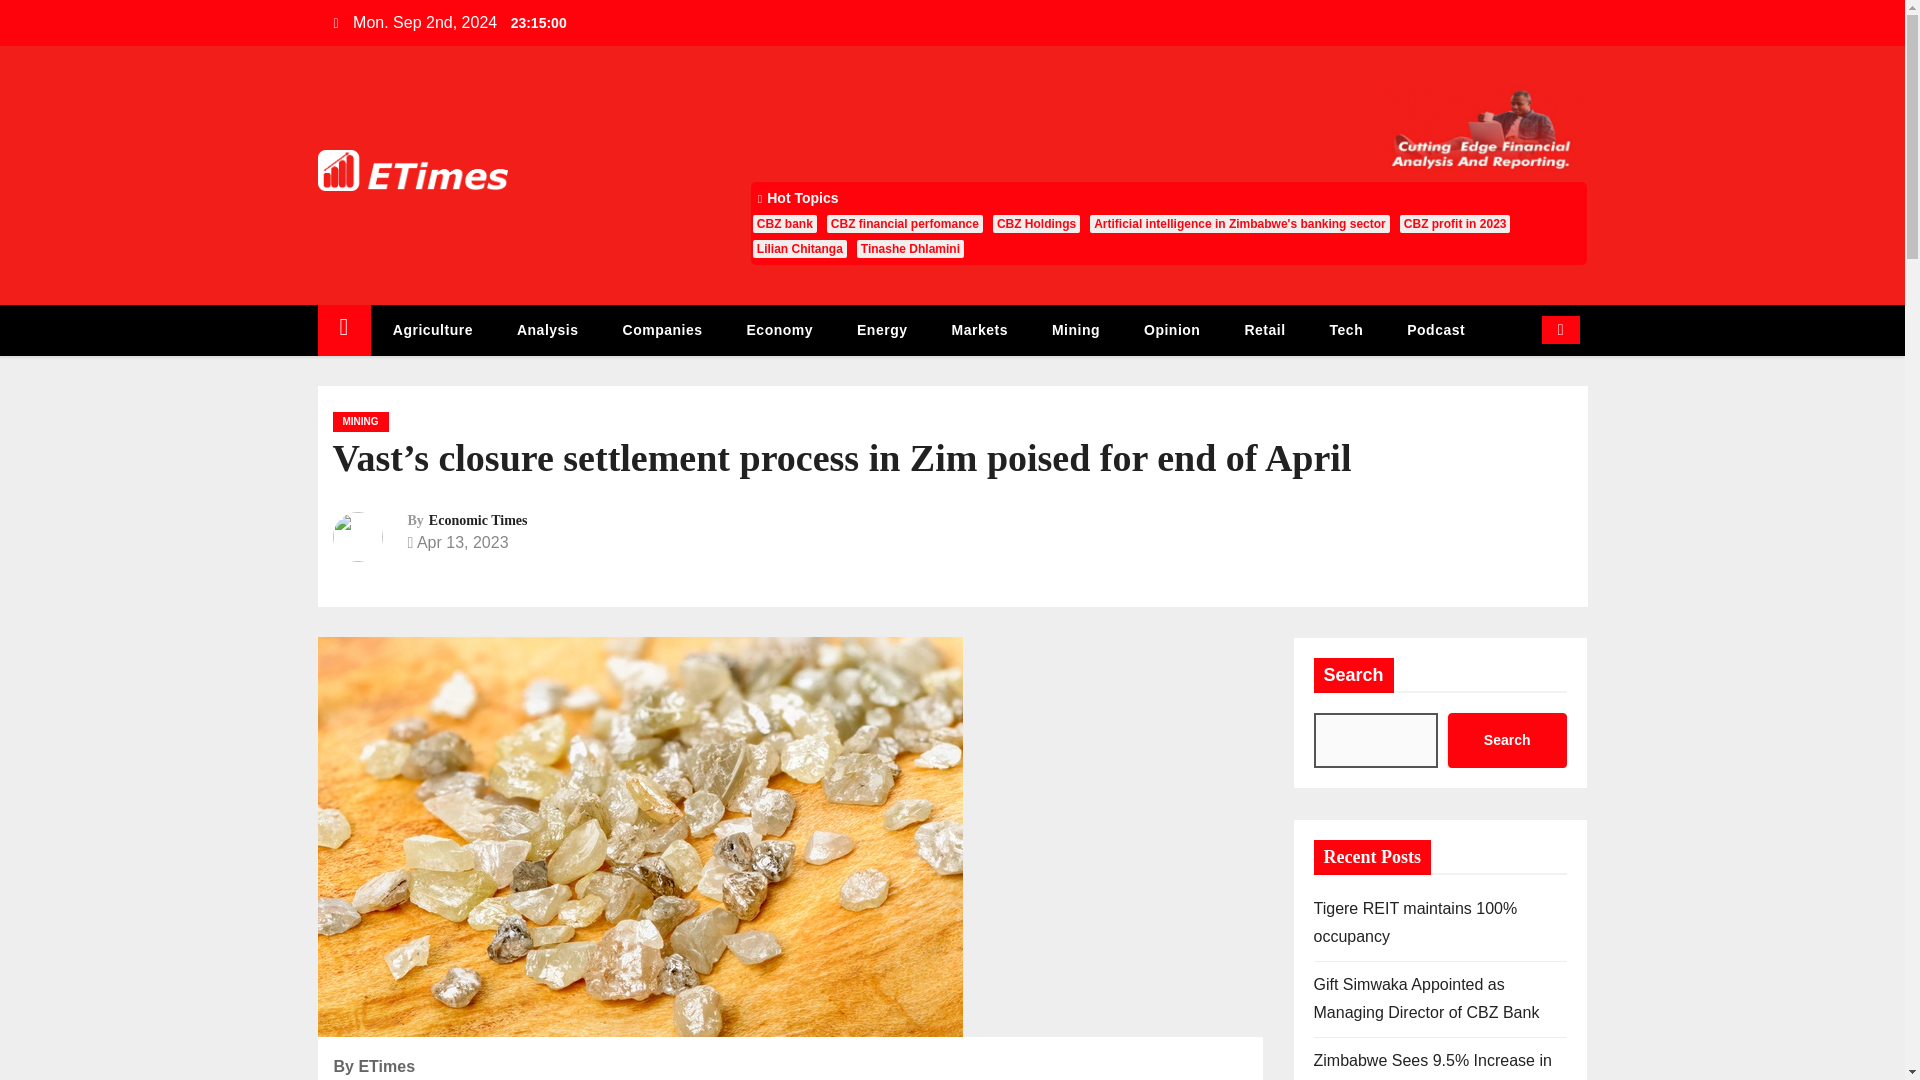 Image resolution: width=1920 pixels, height=1080 pixels. Describe the element at coordinates (1435, 330) in the screenshot. I see `Podcast` at that location.